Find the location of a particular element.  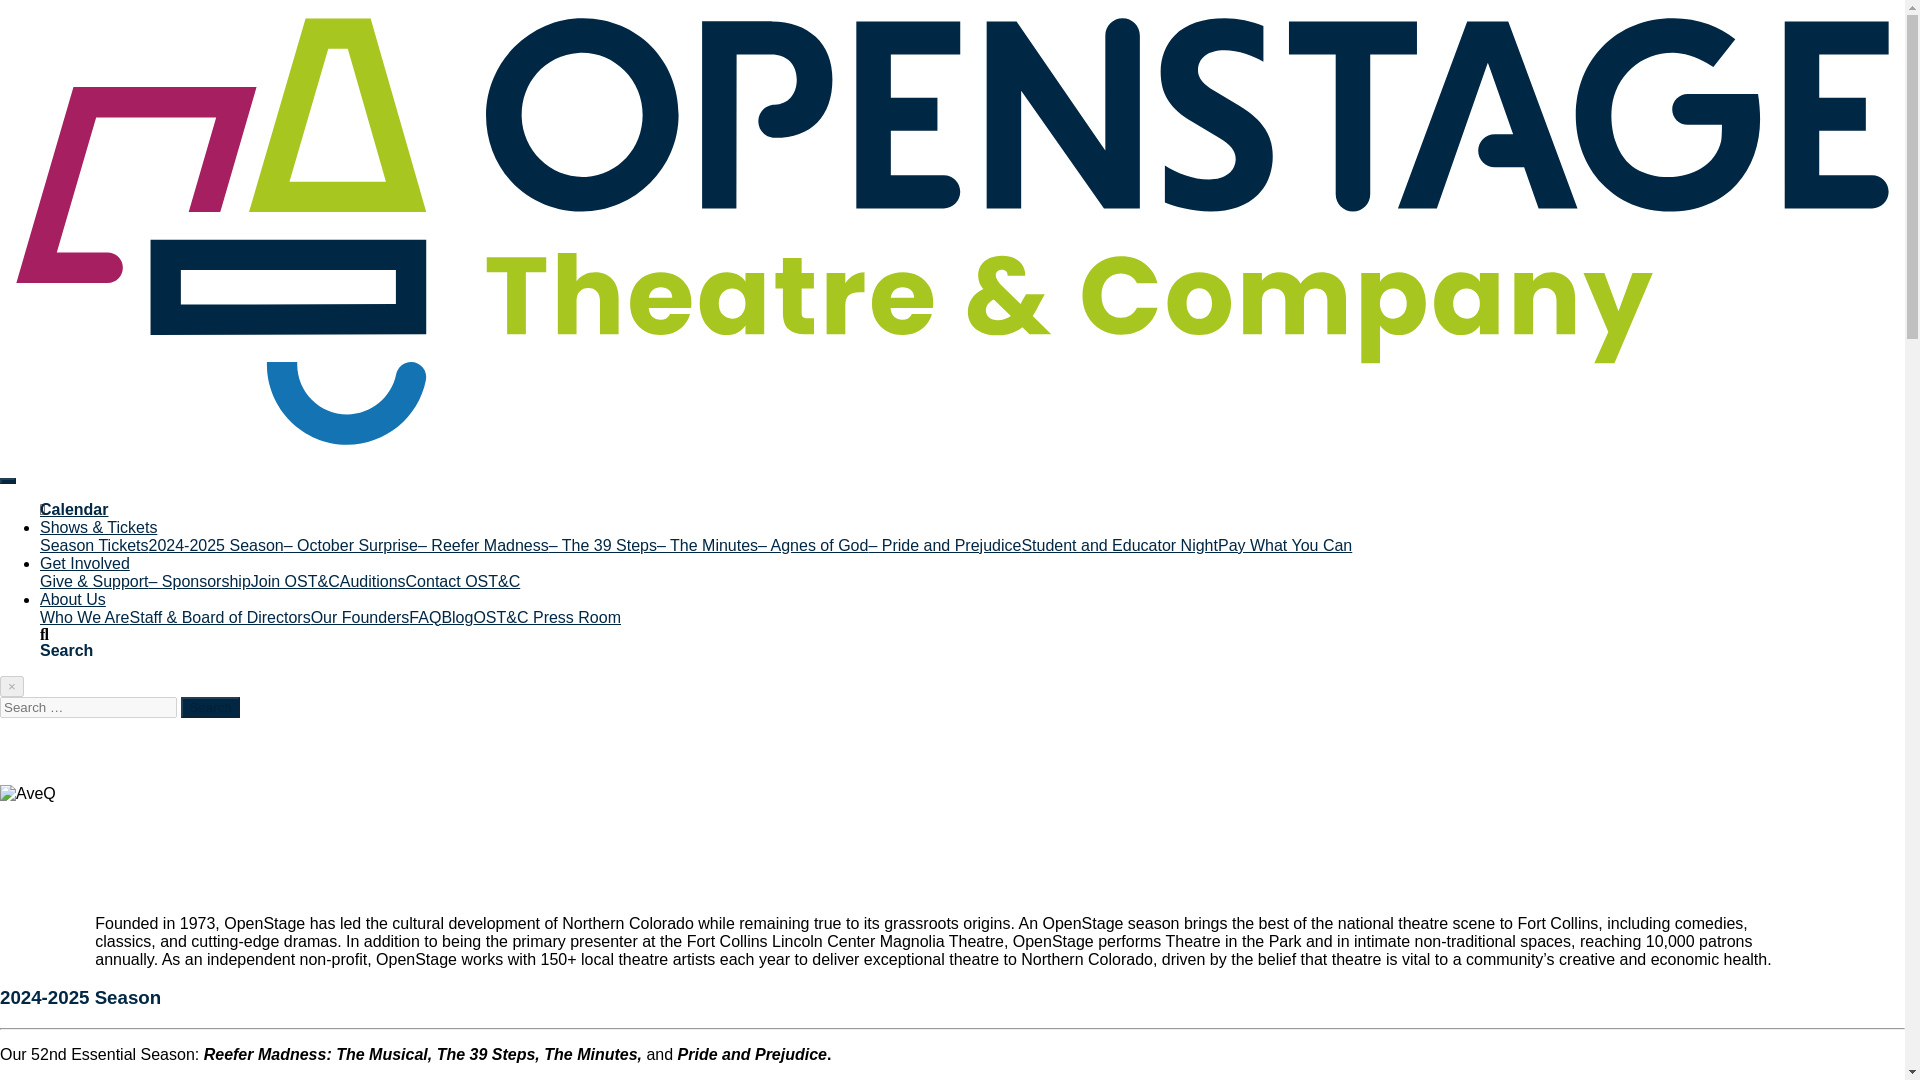

Season Tickets is located at coordinates (94, 545).